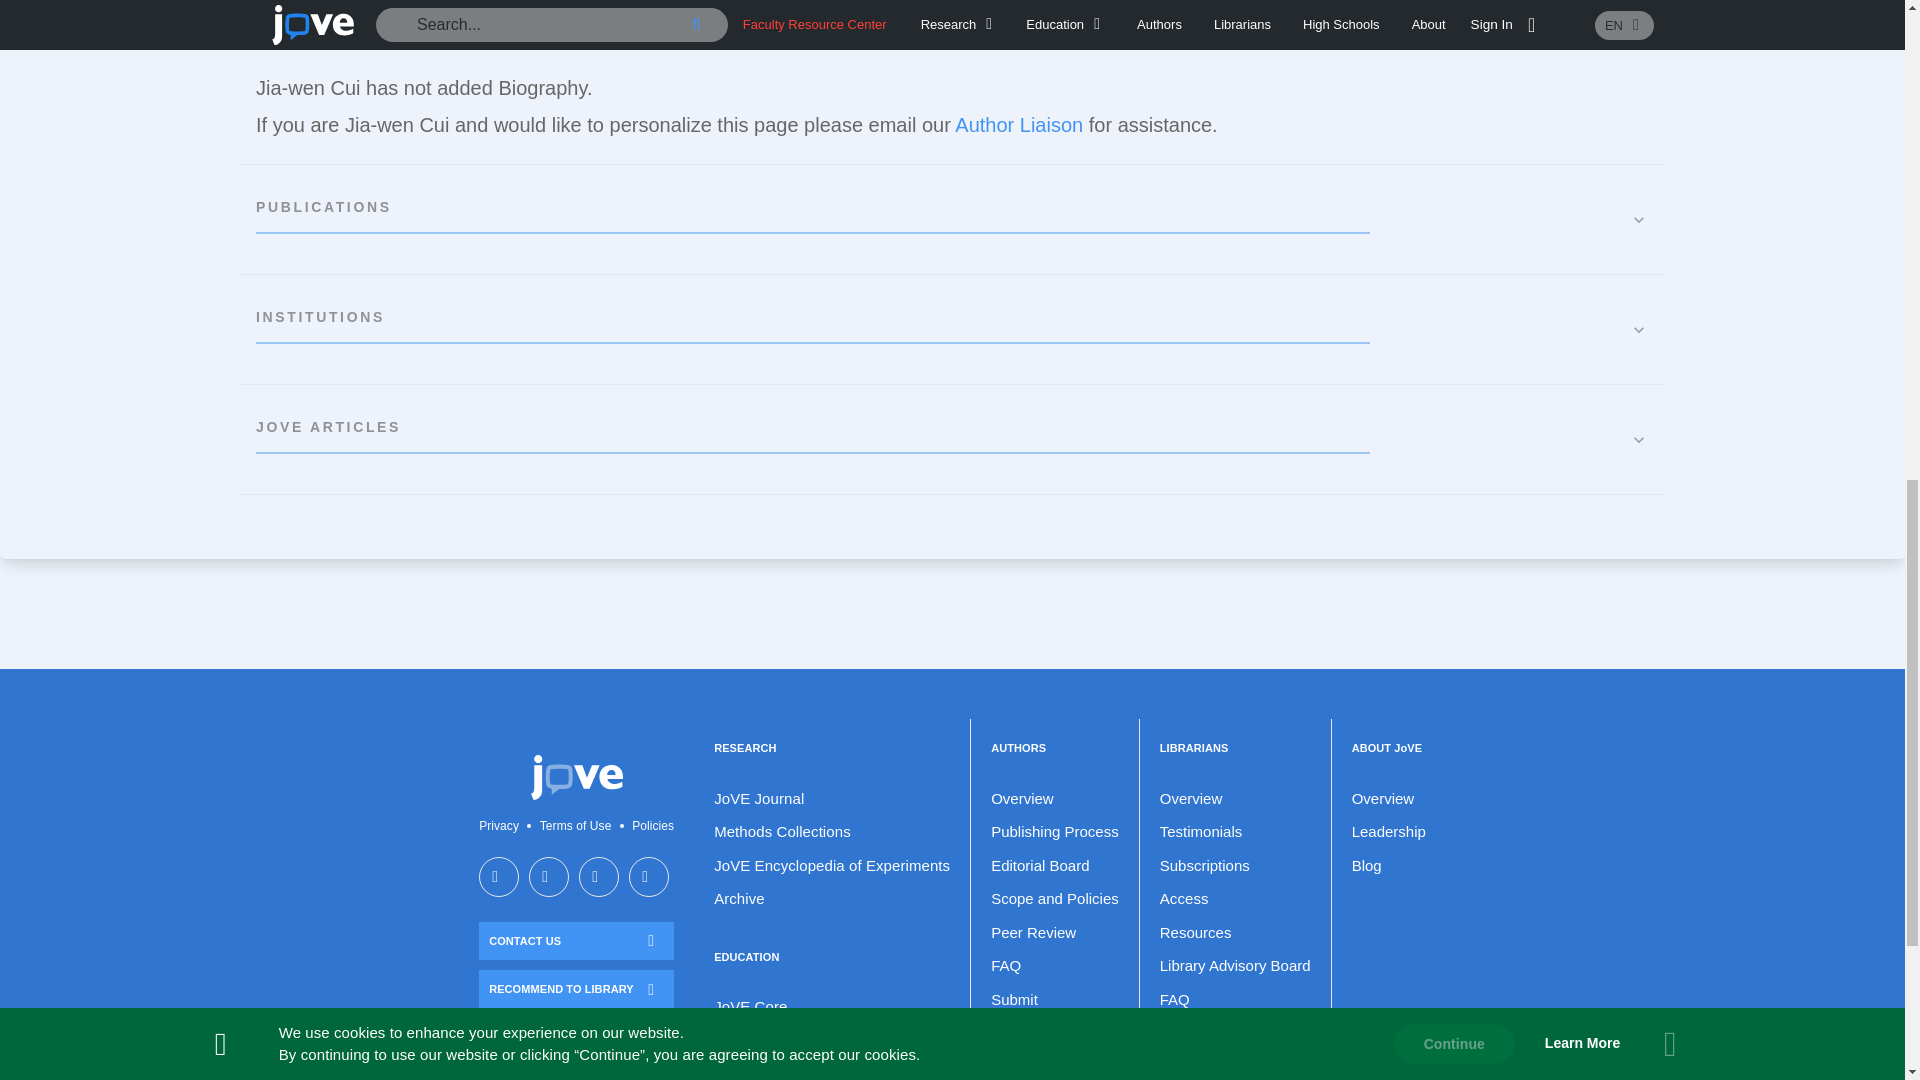 The image size is (1920, 1080). Describe the element at coordinates (952, 30) in the screenshot. I see `BIOGRAPHY` at that location.